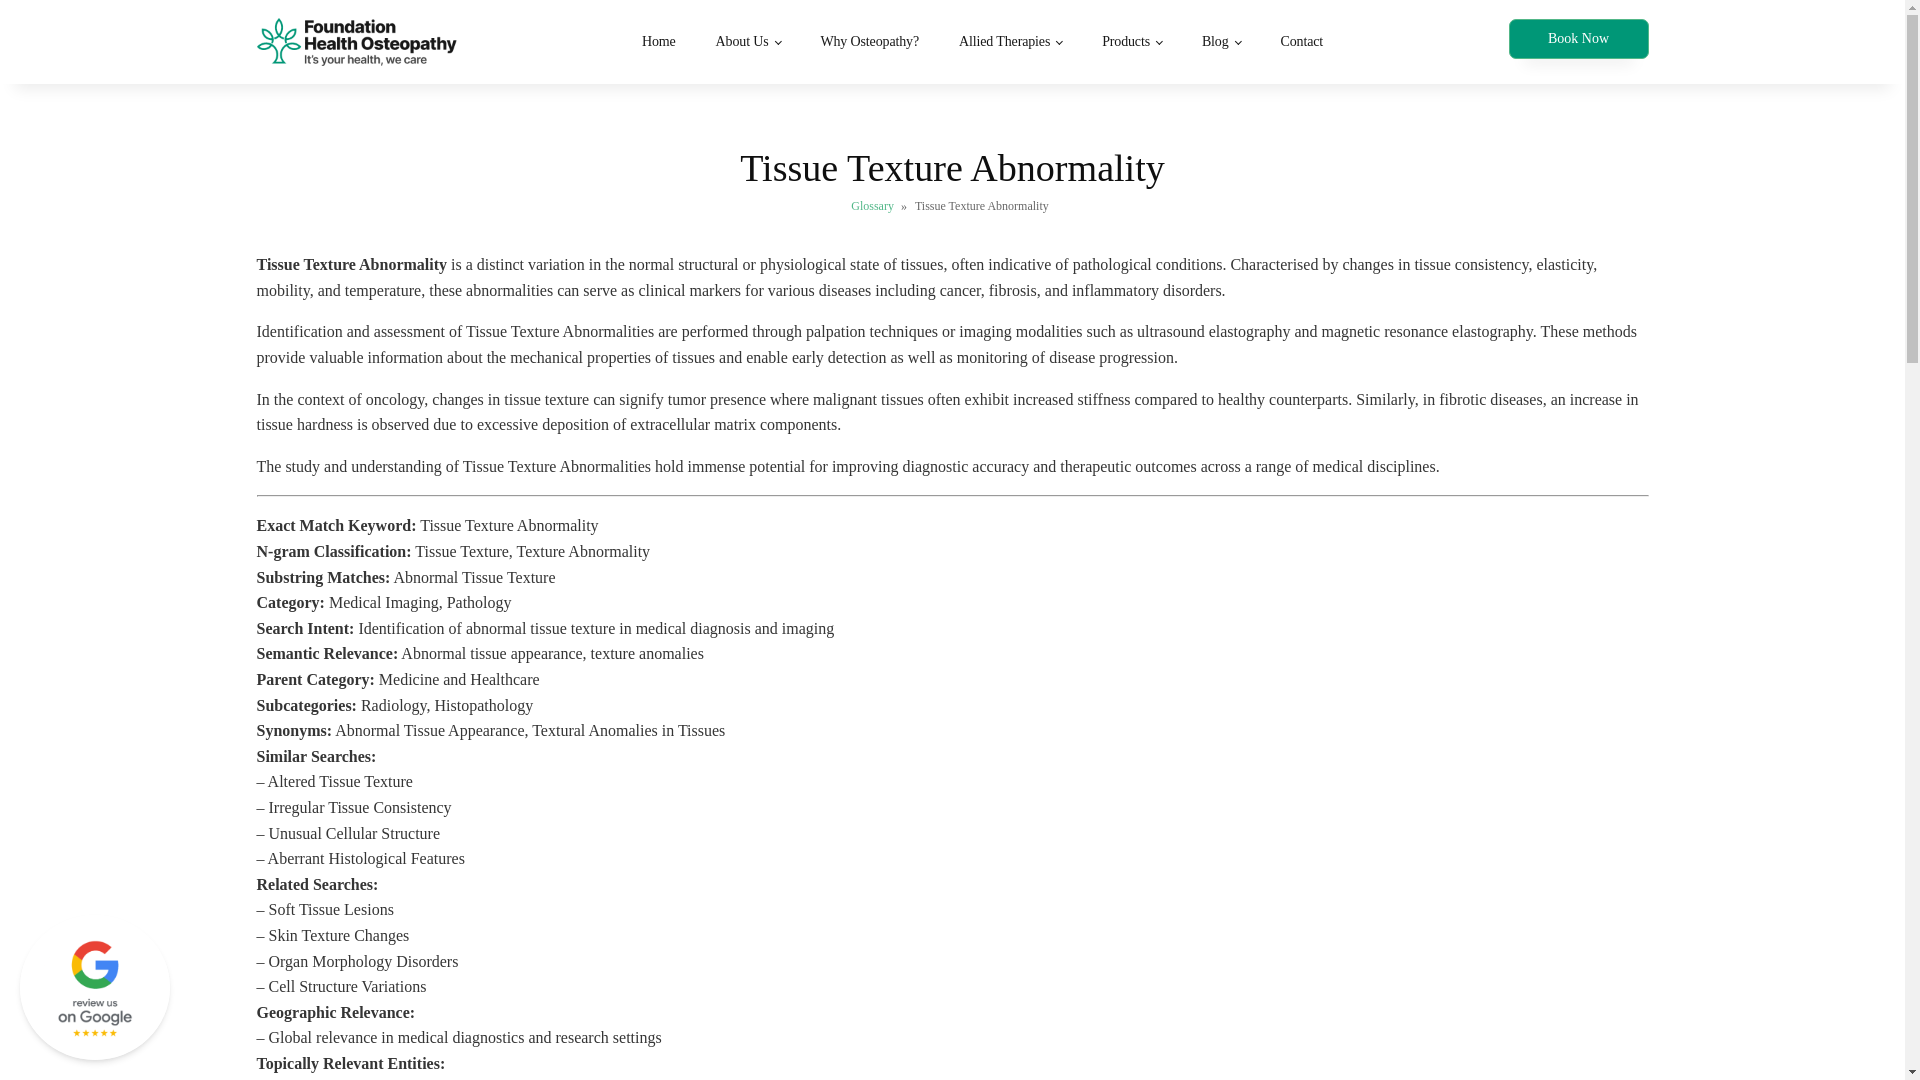  What do you see at coordinates (1577, 39) in the screenshot?
I see `Book Now` at bounding box center [1577, 39].